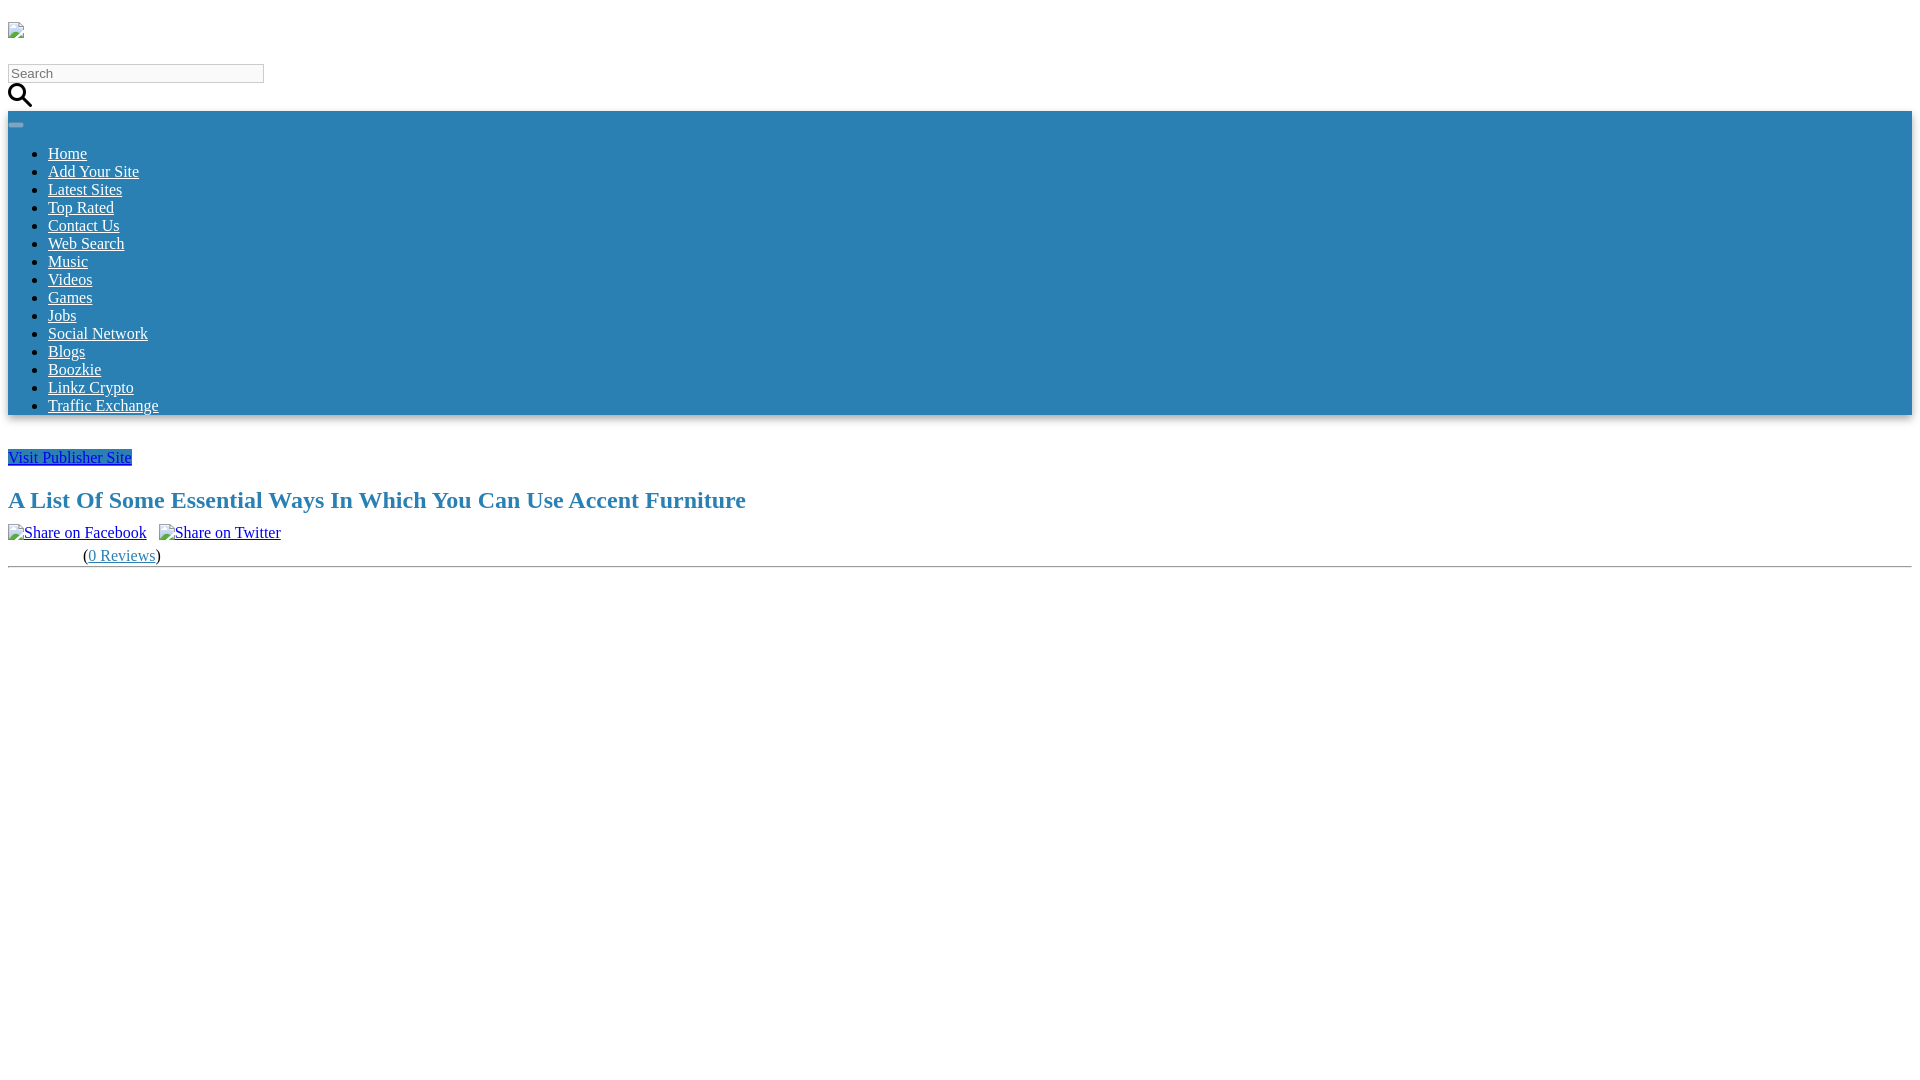 The height and width of the screenshot is (1080, 1920). I want to click on Top Rated, so click(80, 207).